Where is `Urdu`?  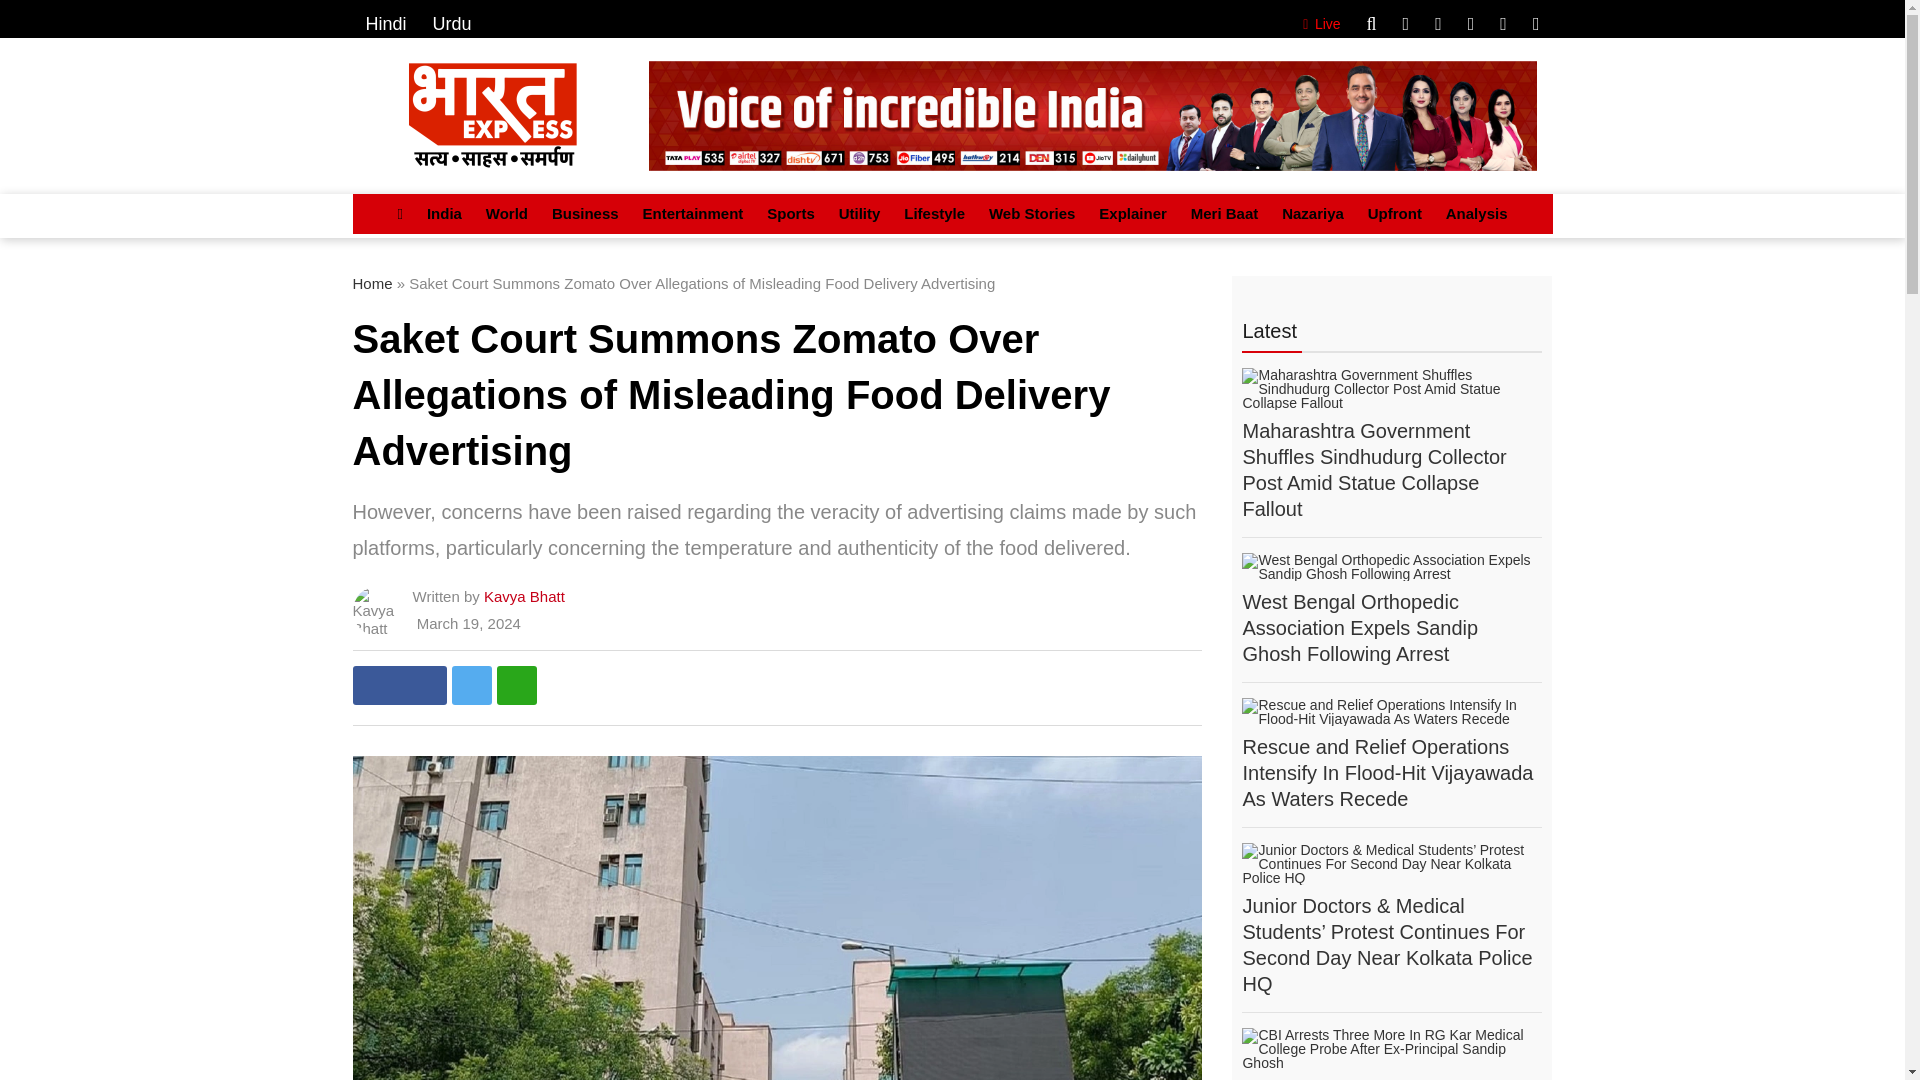 Urdu is located at coordinates (452, 24).